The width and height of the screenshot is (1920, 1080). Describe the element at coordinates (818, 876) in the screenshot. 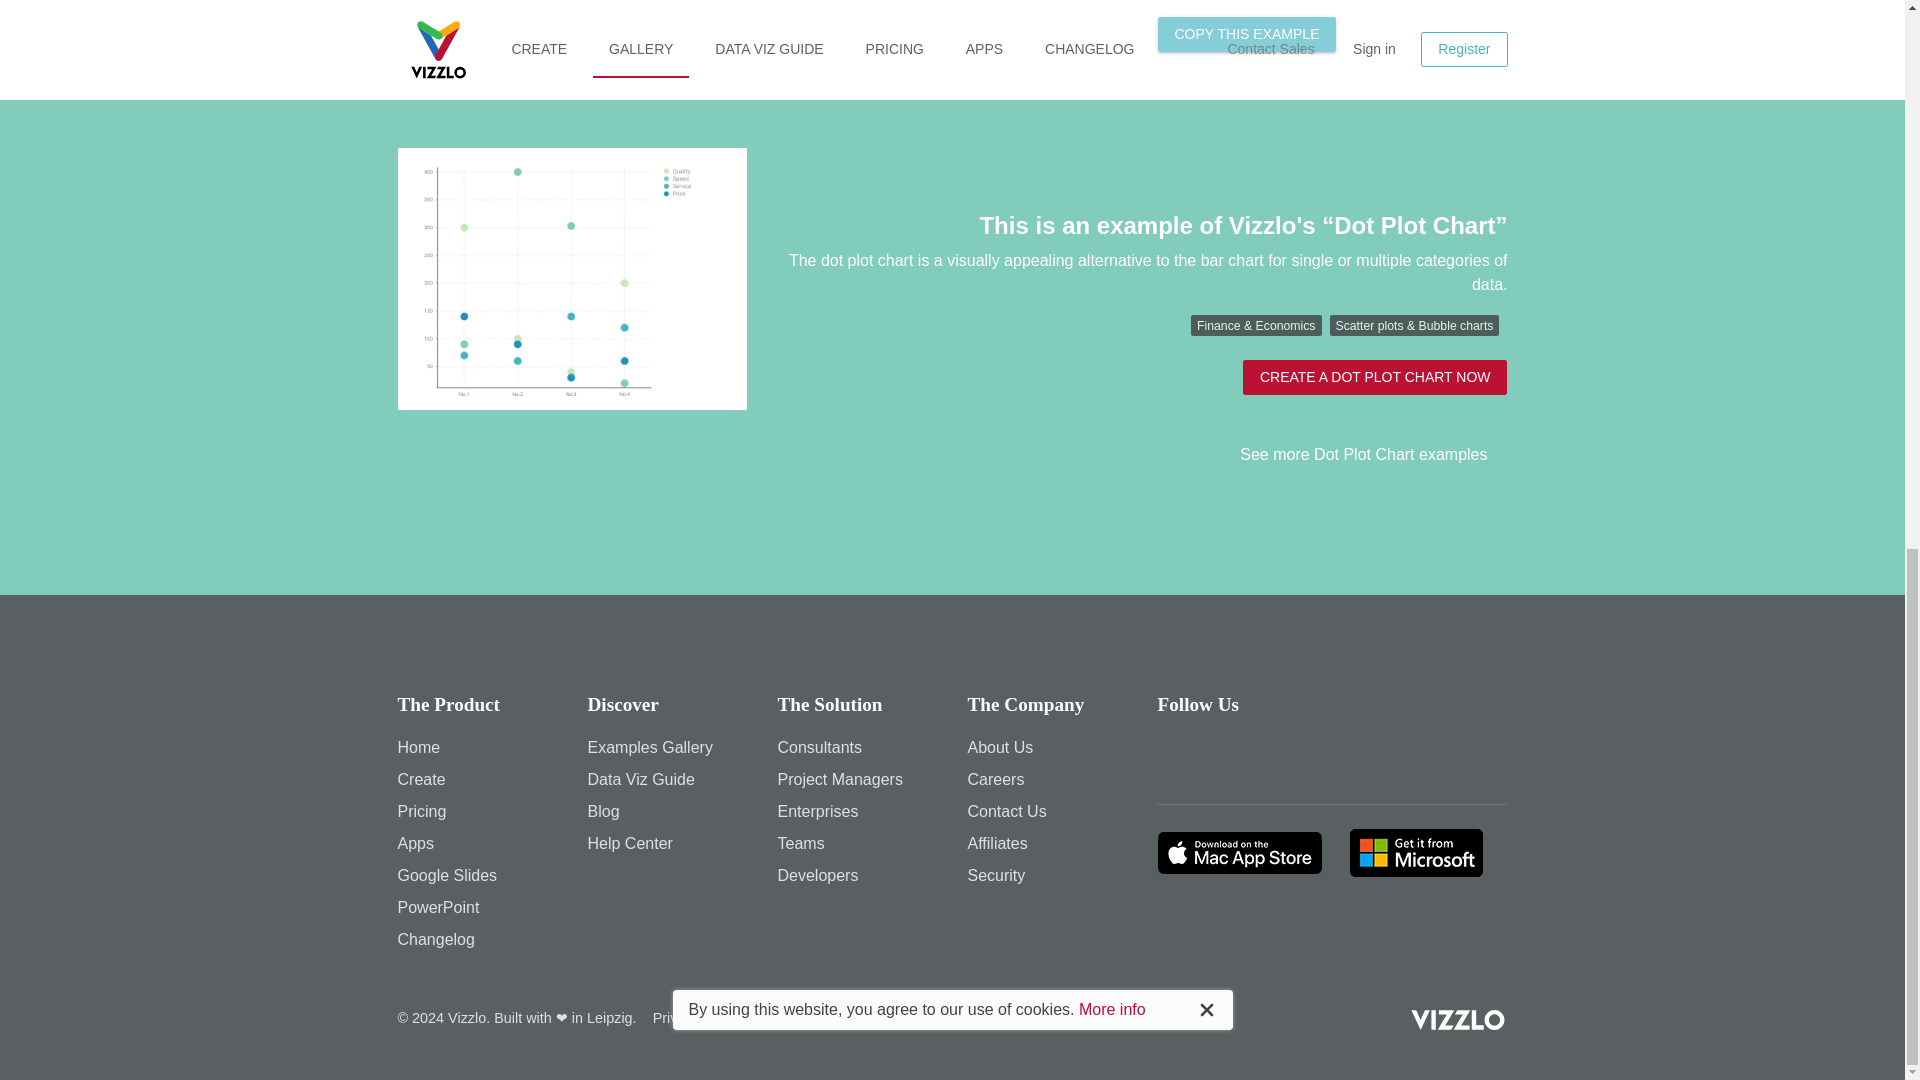

I see `Chart Tools for Developers` at that location.